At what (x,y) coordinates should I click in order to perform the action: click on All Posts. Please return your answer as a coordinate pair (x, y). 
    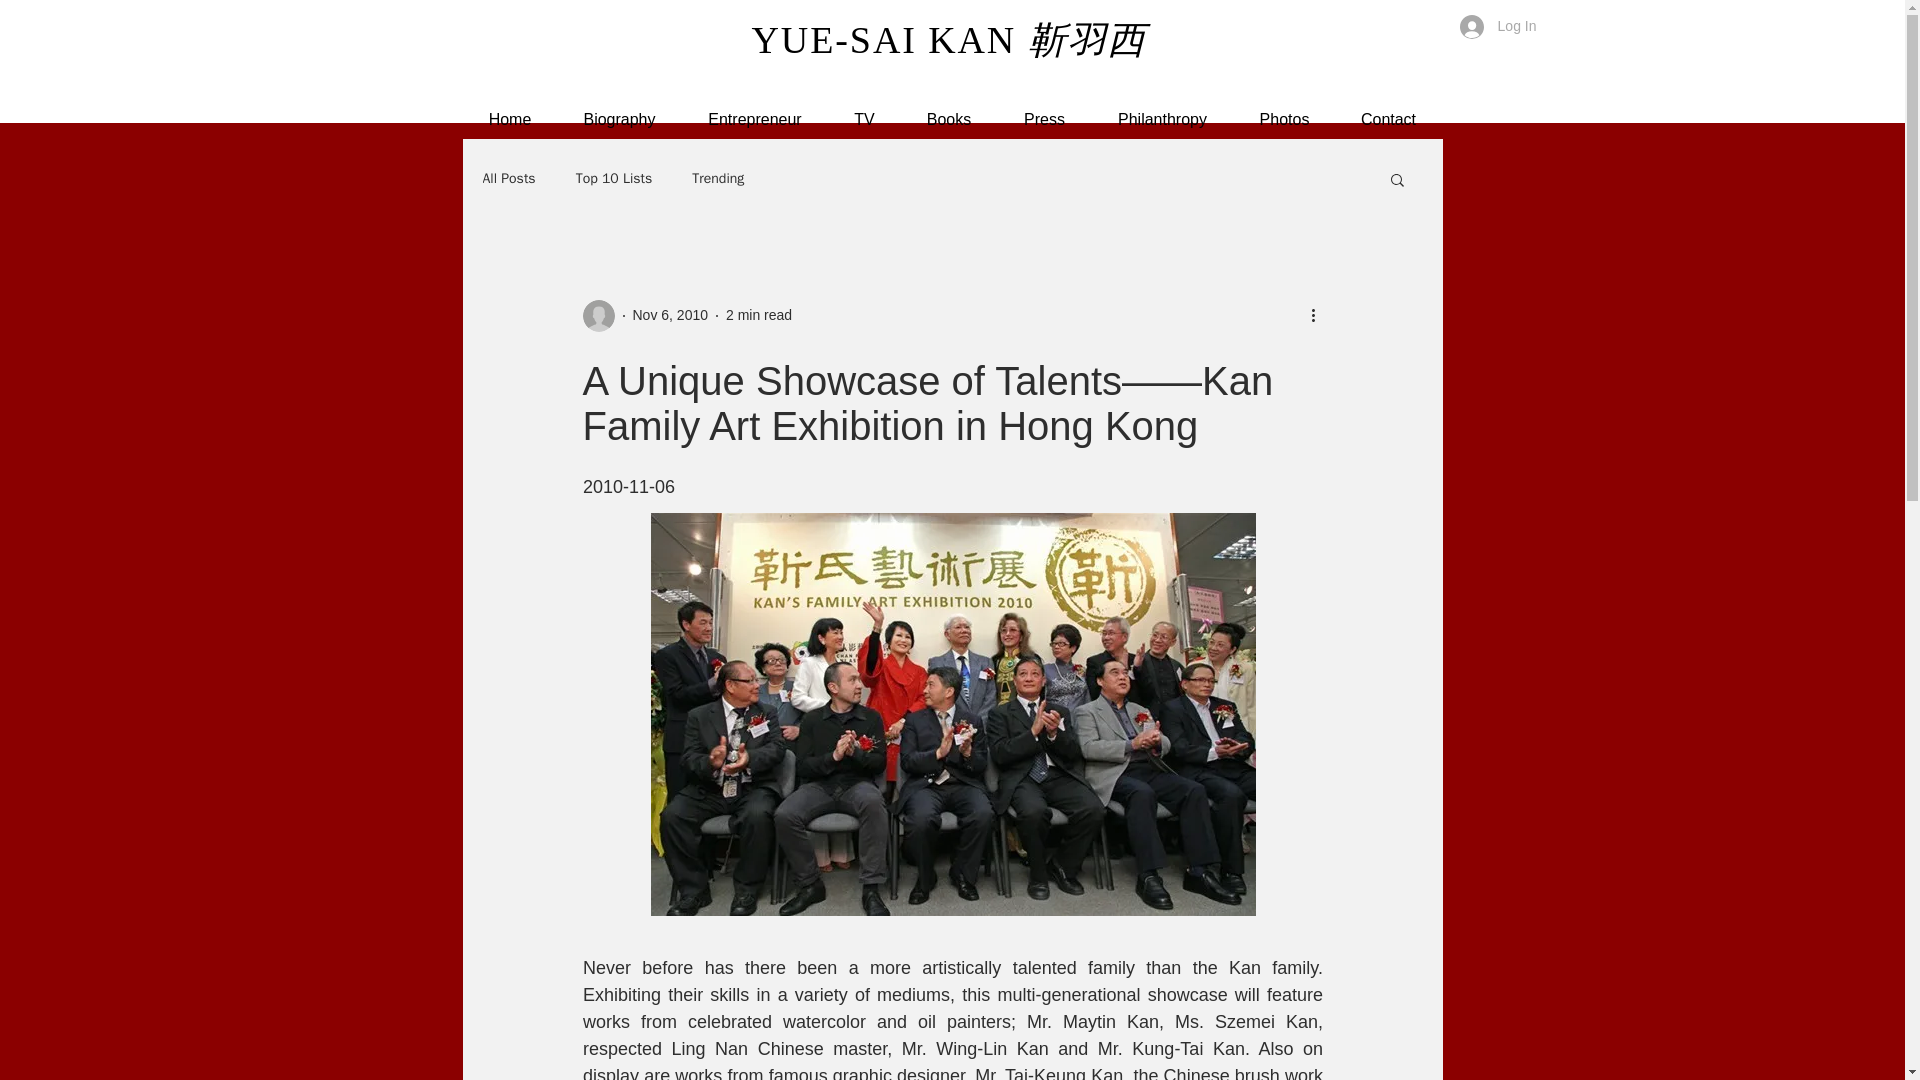
    Looking at the image, I should click on (508, 178).